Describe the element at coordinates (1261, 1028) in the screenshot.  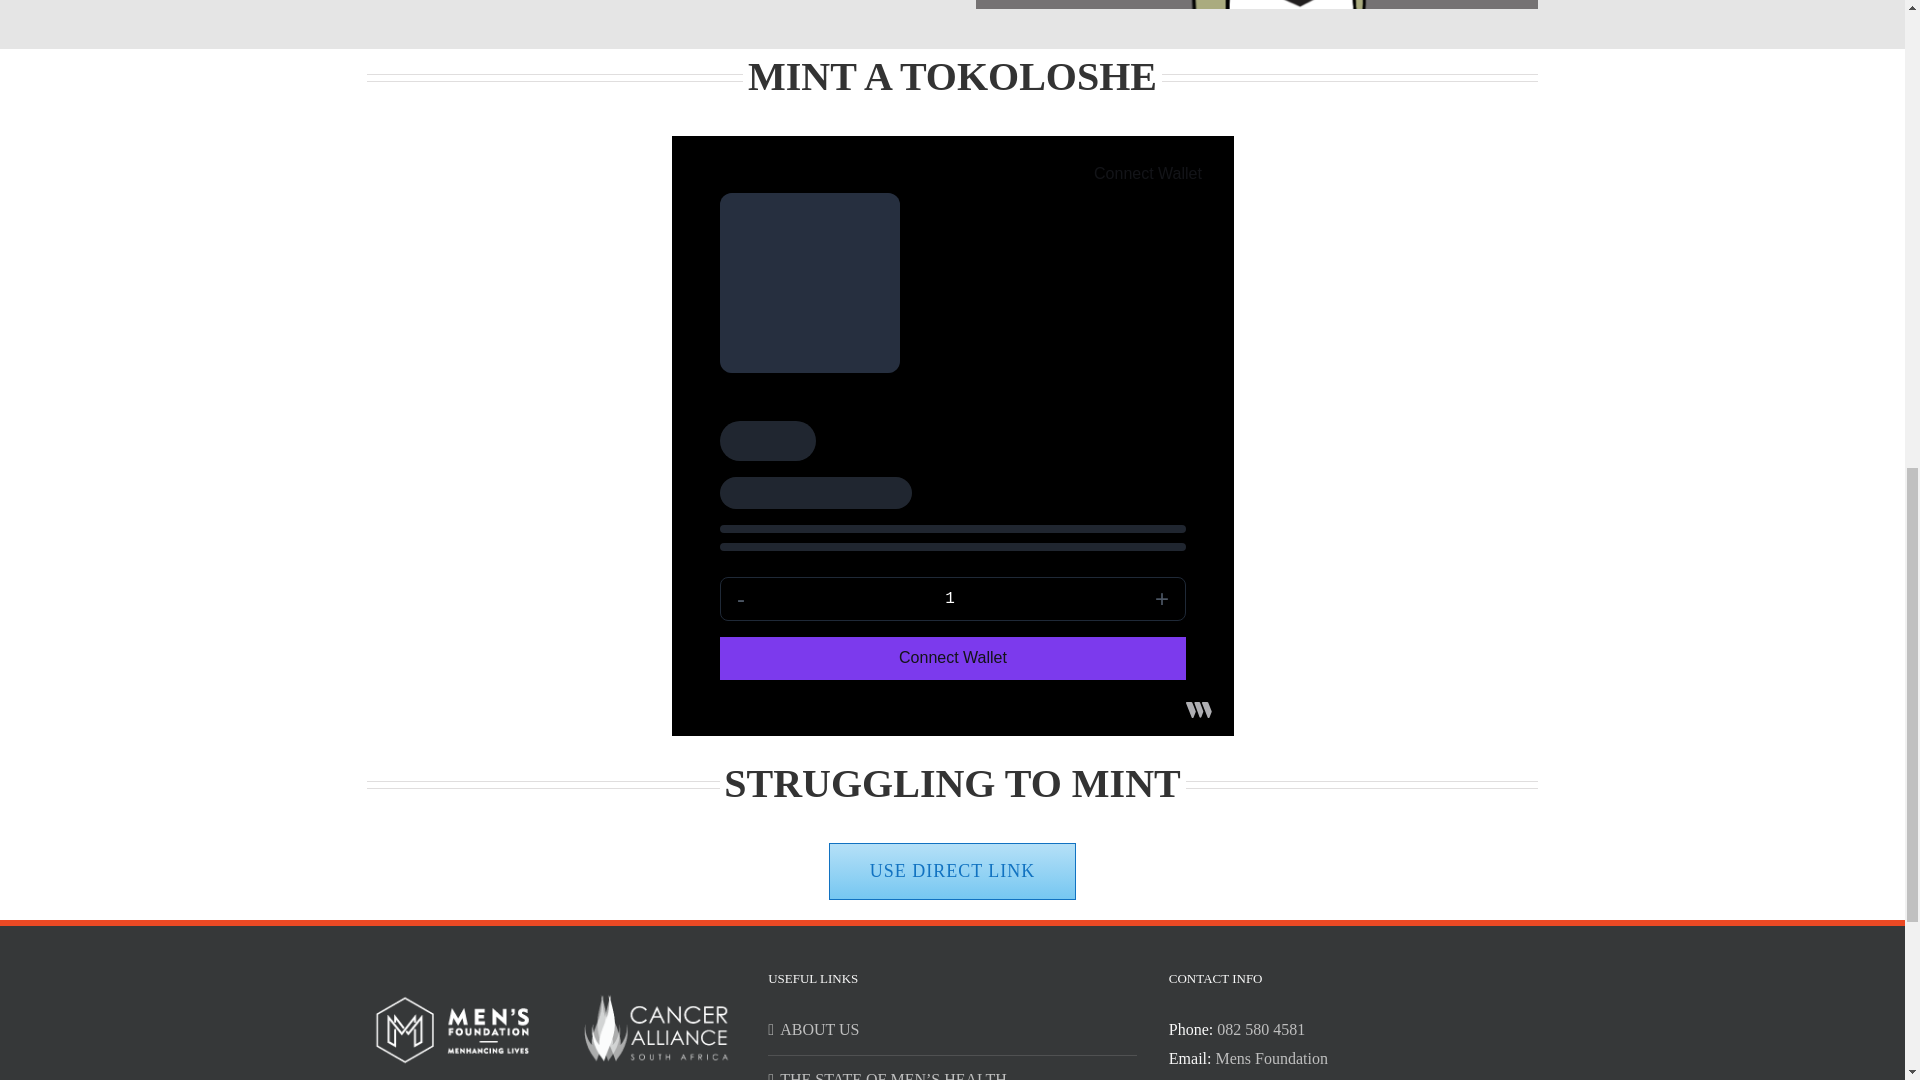
I see `082 580 4581` at that location.